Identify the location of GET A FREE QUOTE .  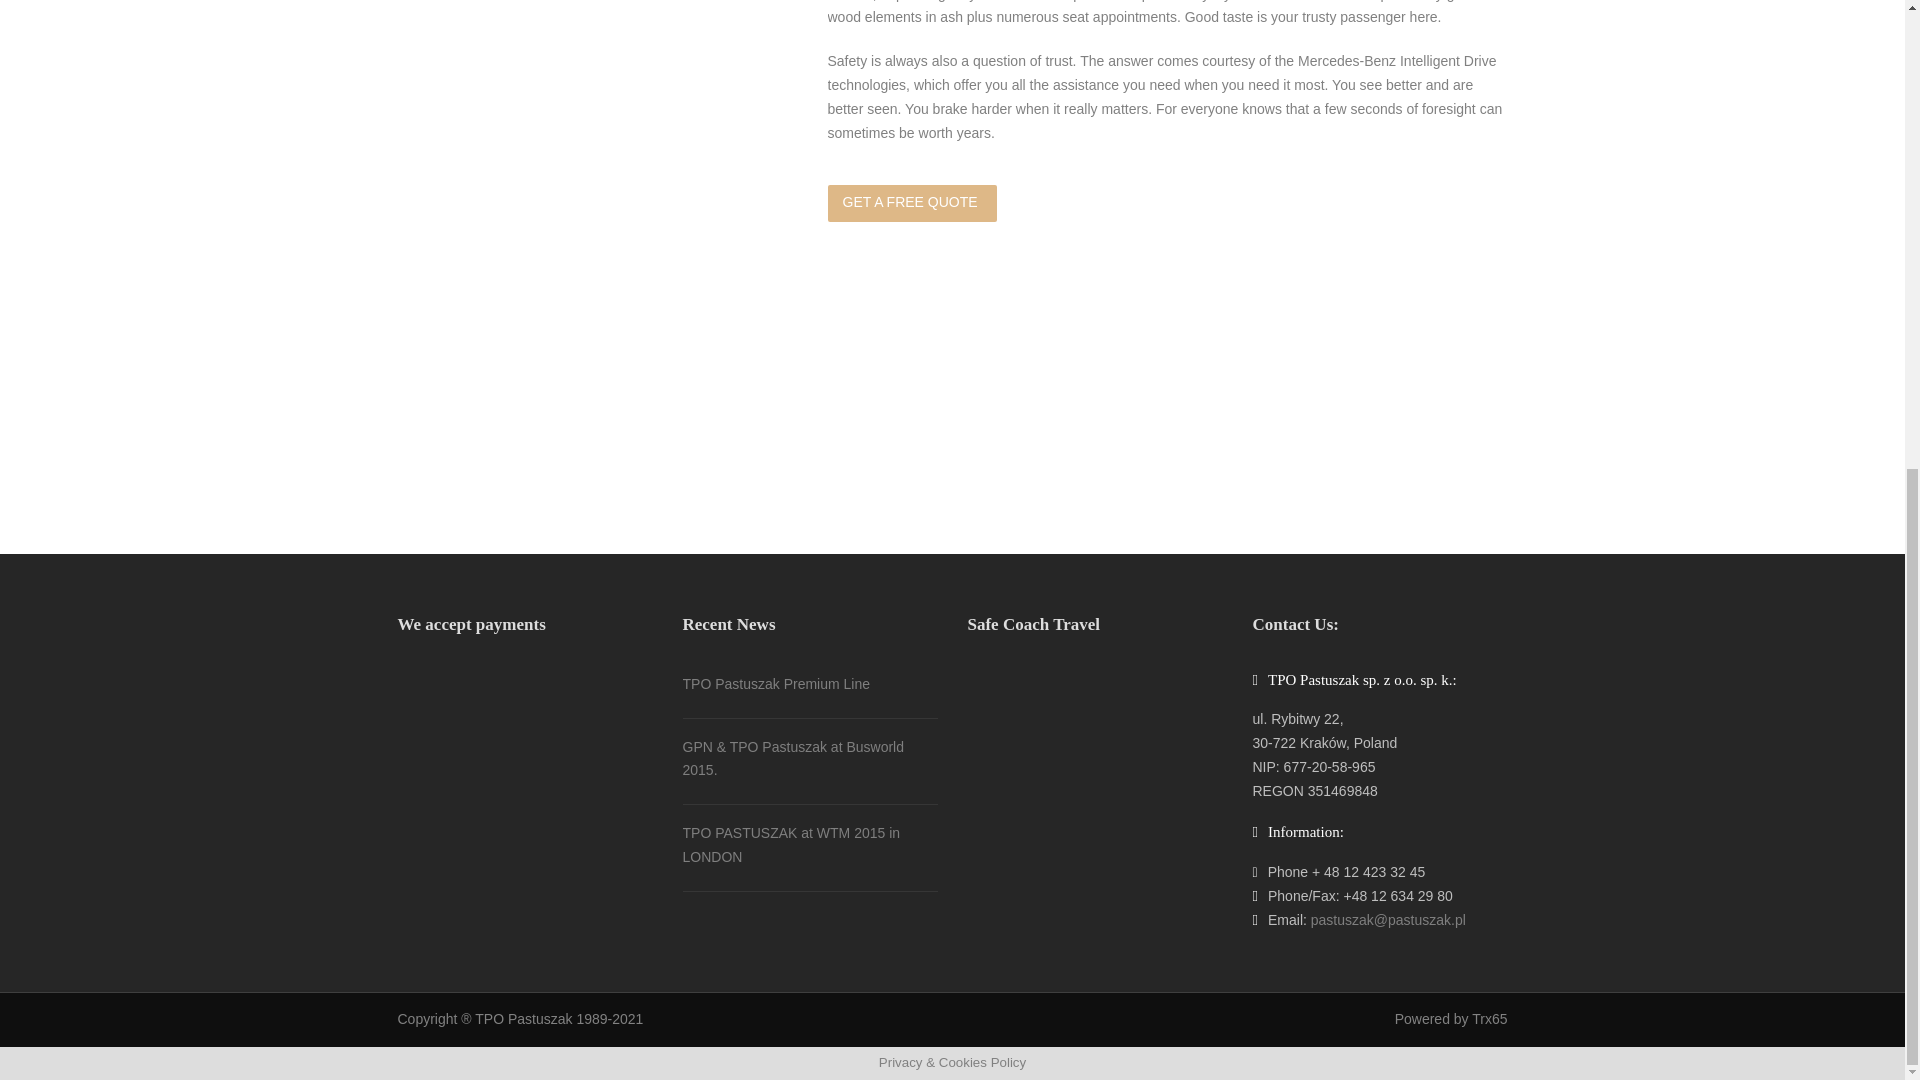
(912, 203).